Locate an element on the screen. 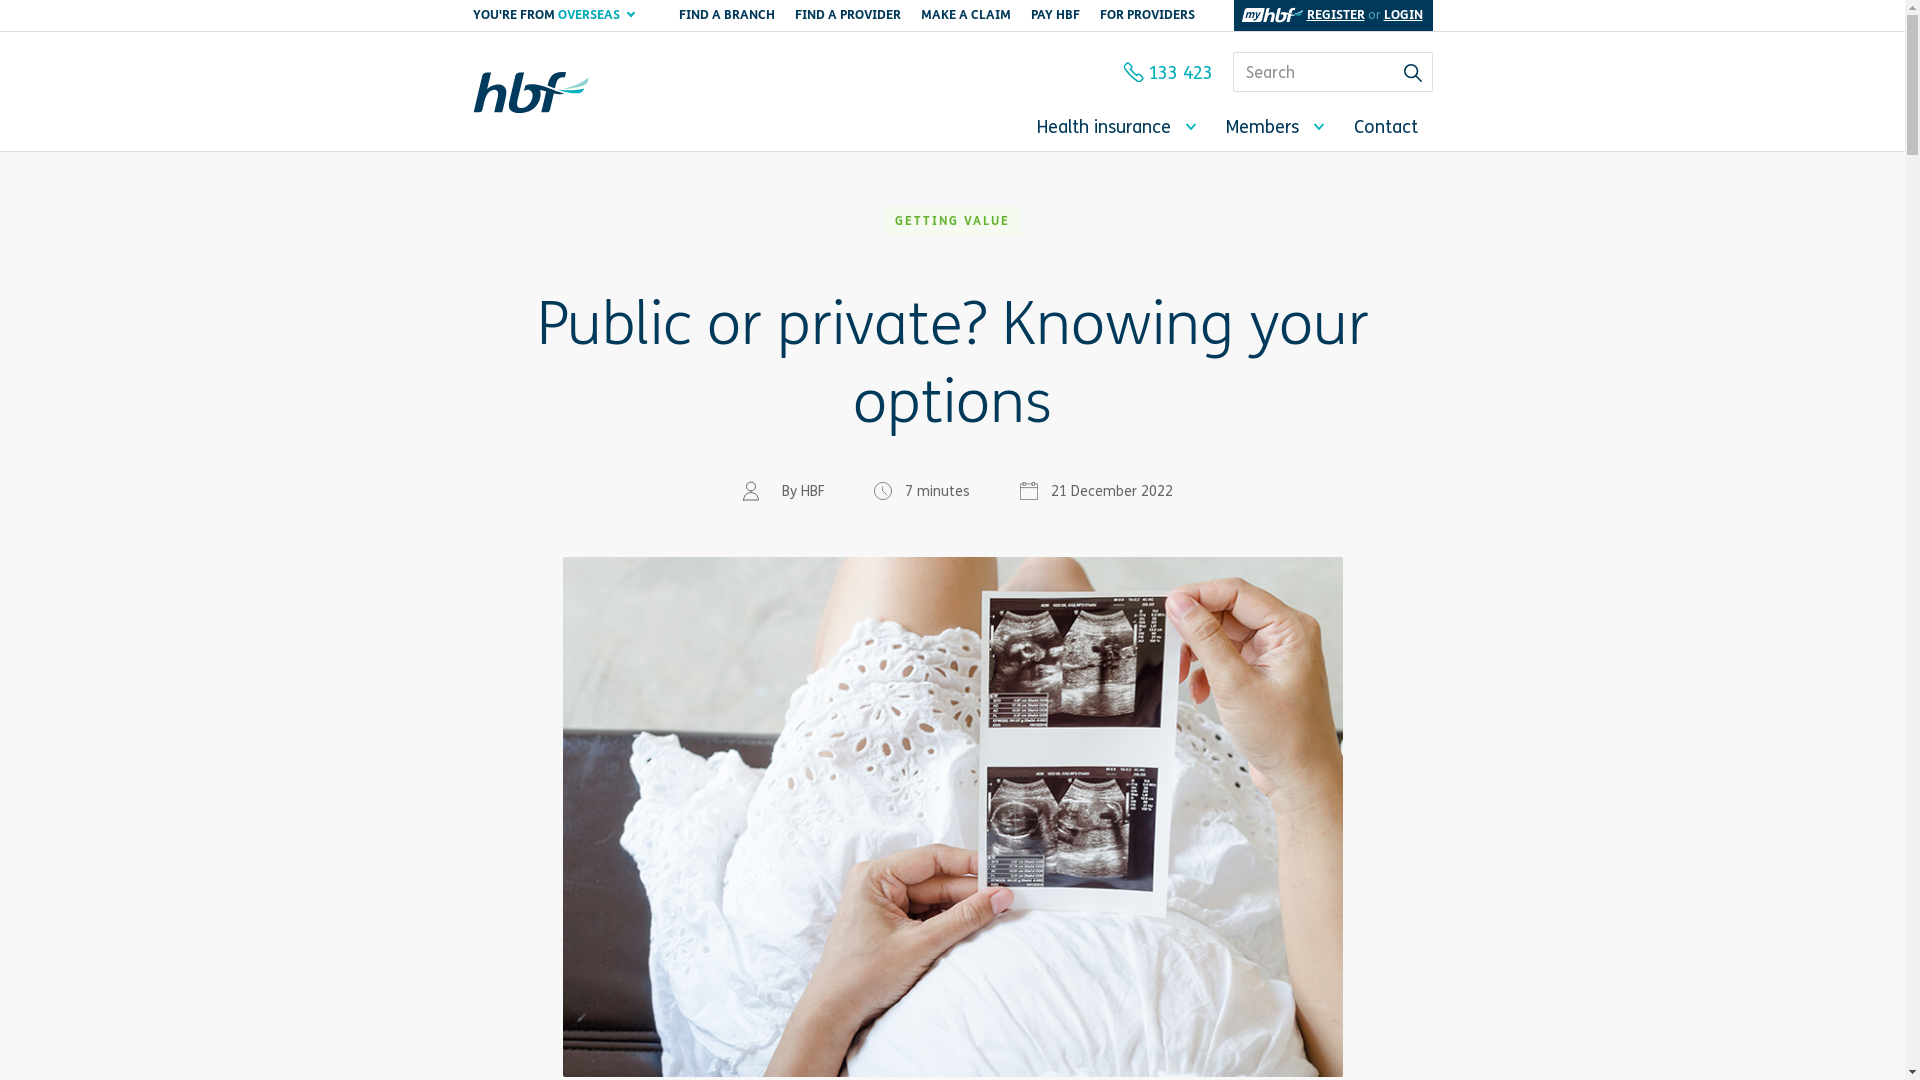 Image resolution: width=1920 pixels, height=1080 pixels. FIND A PROVIDER is located at coordinates (847, 16).